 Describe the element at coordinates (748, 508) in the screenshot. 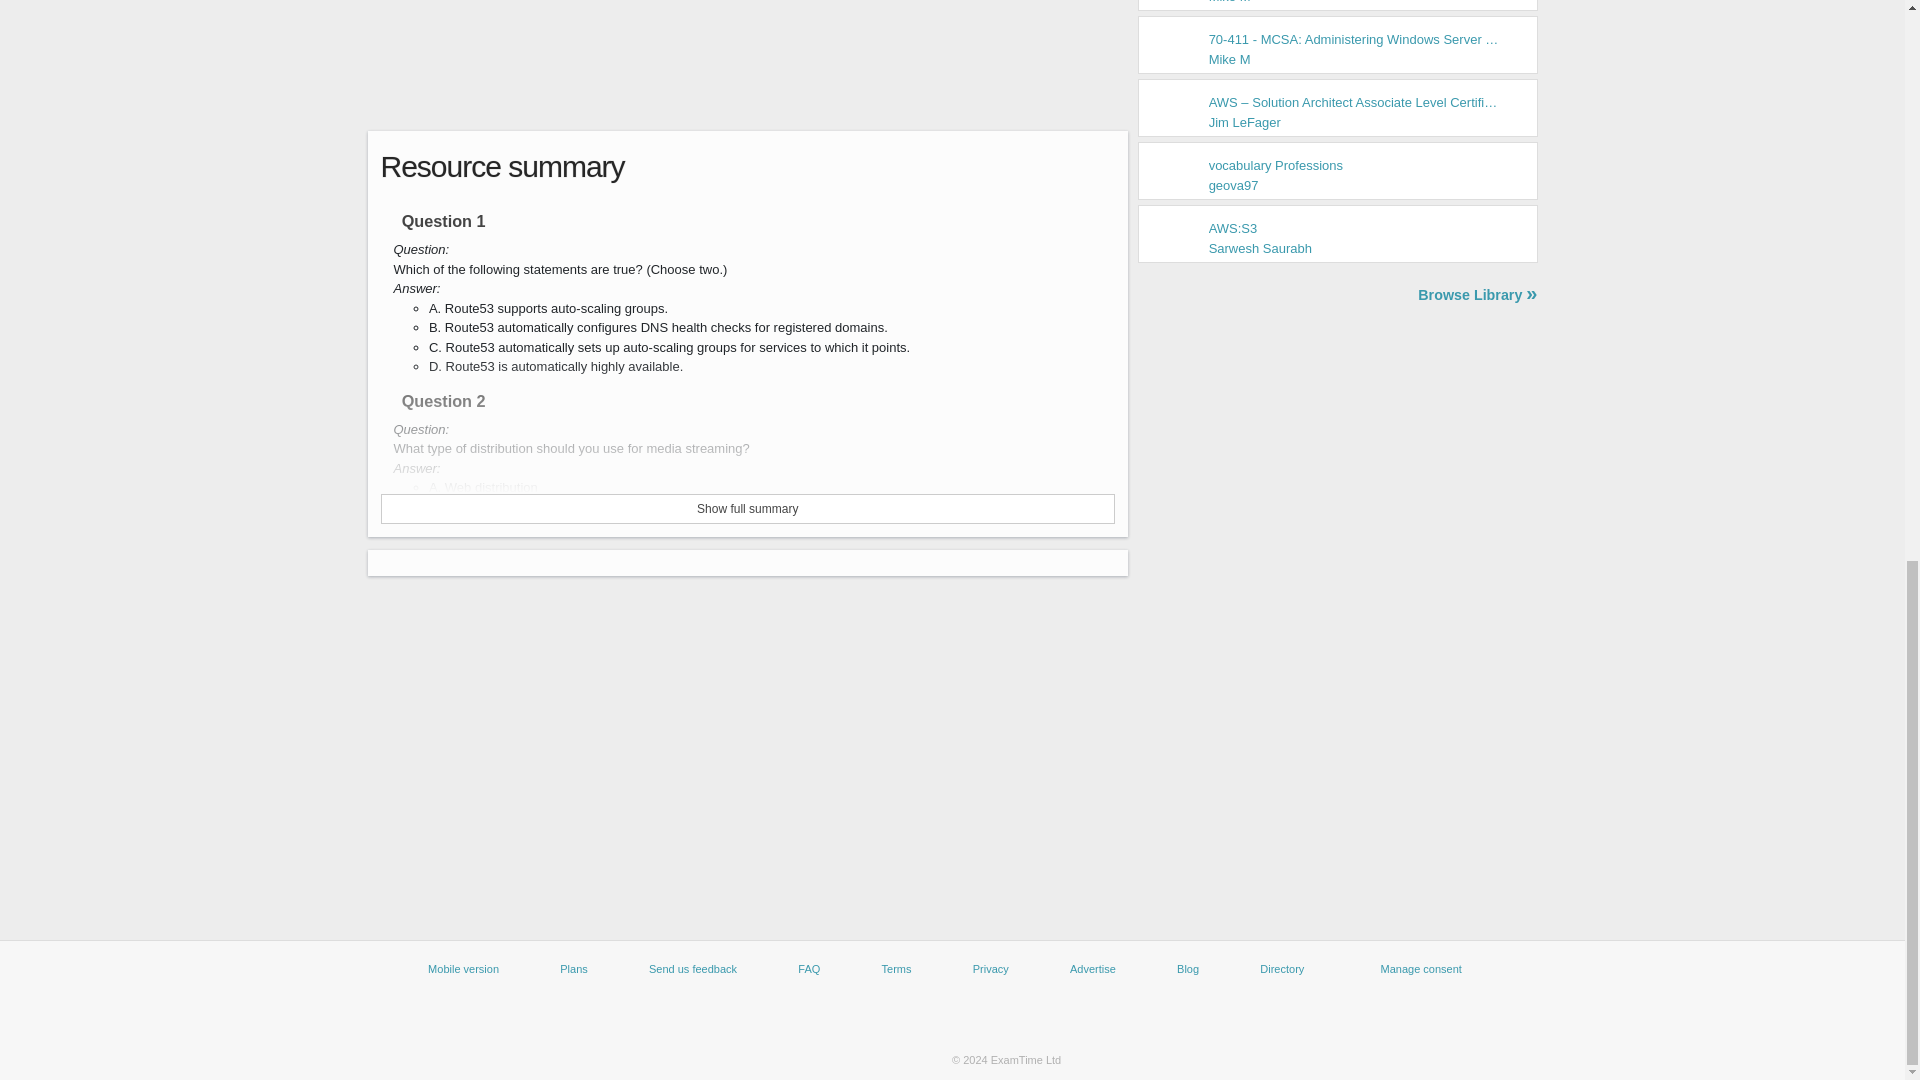

I see `Show full summary` at that location.